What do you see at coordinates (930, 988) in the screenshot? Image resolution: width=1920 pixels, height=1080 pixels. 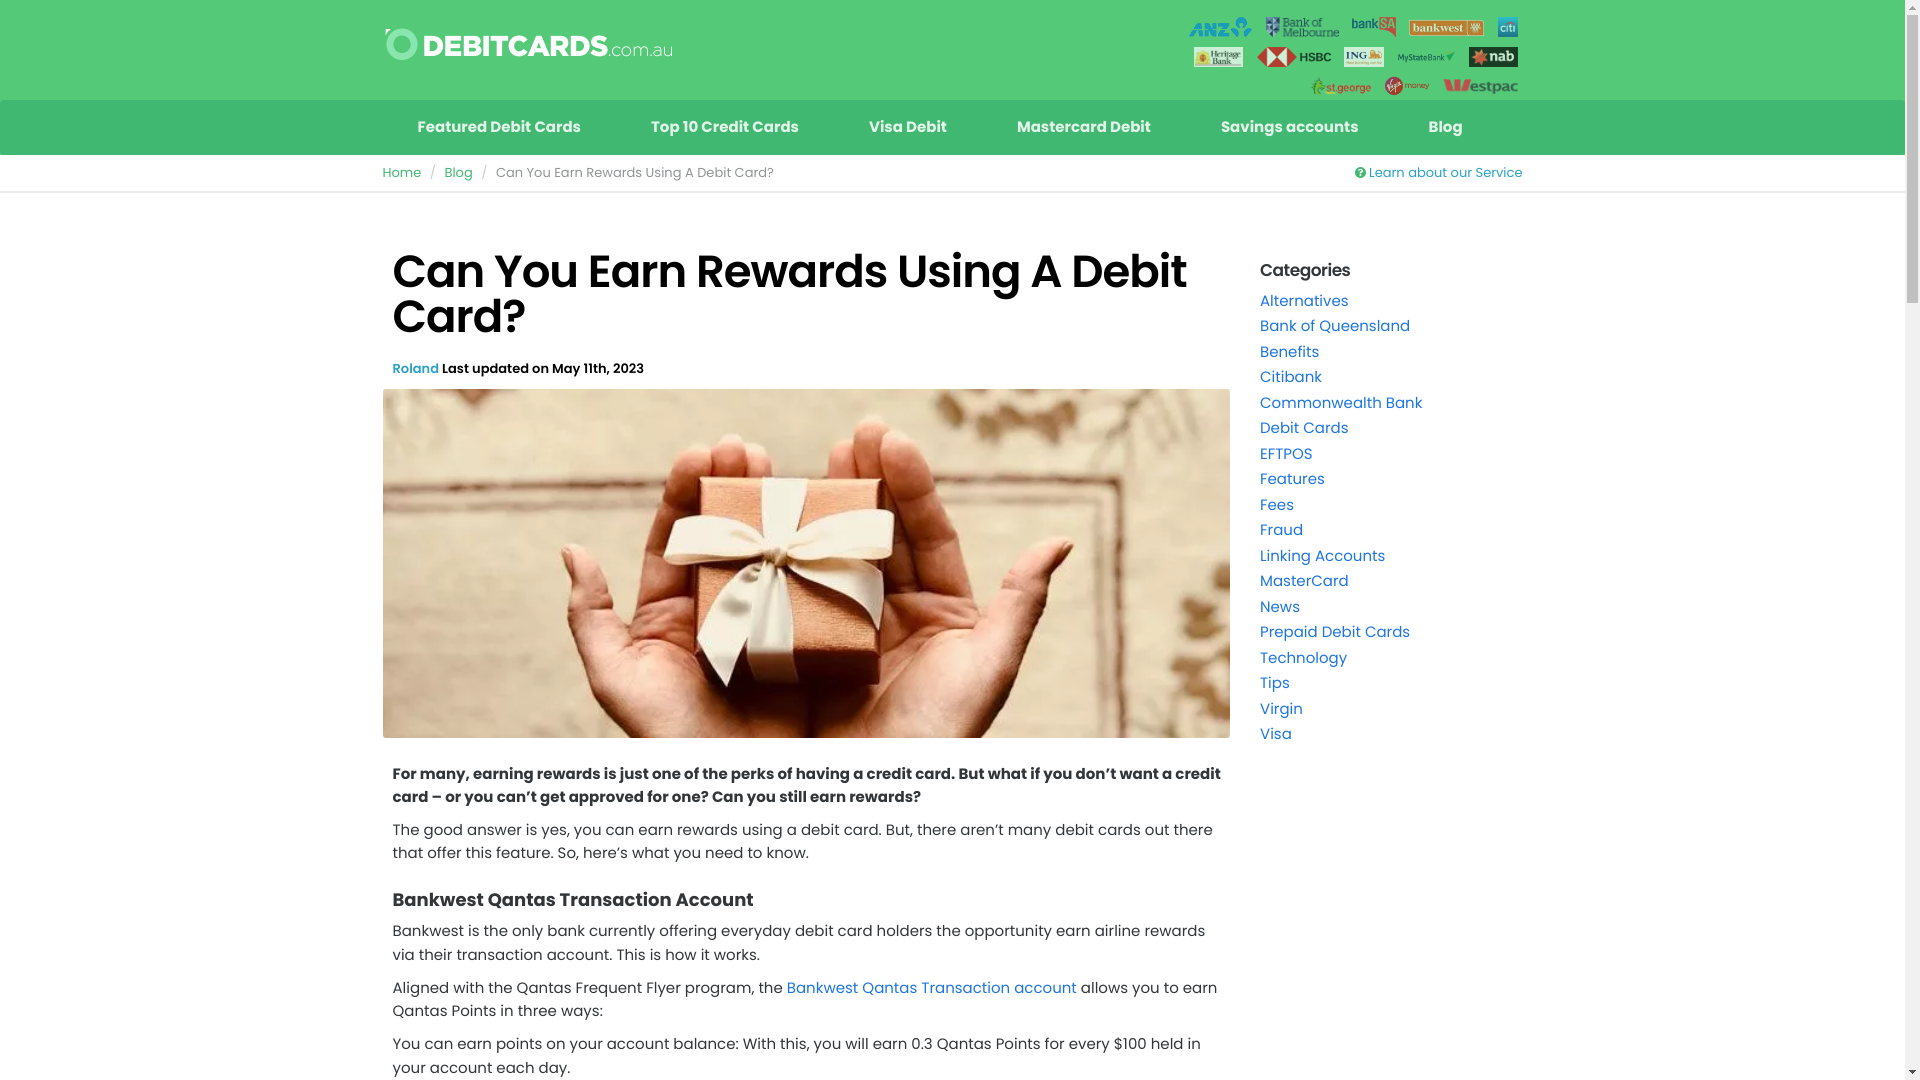 I see `Bankwest Qantas Transaction account` at bounding box center [930, 988].